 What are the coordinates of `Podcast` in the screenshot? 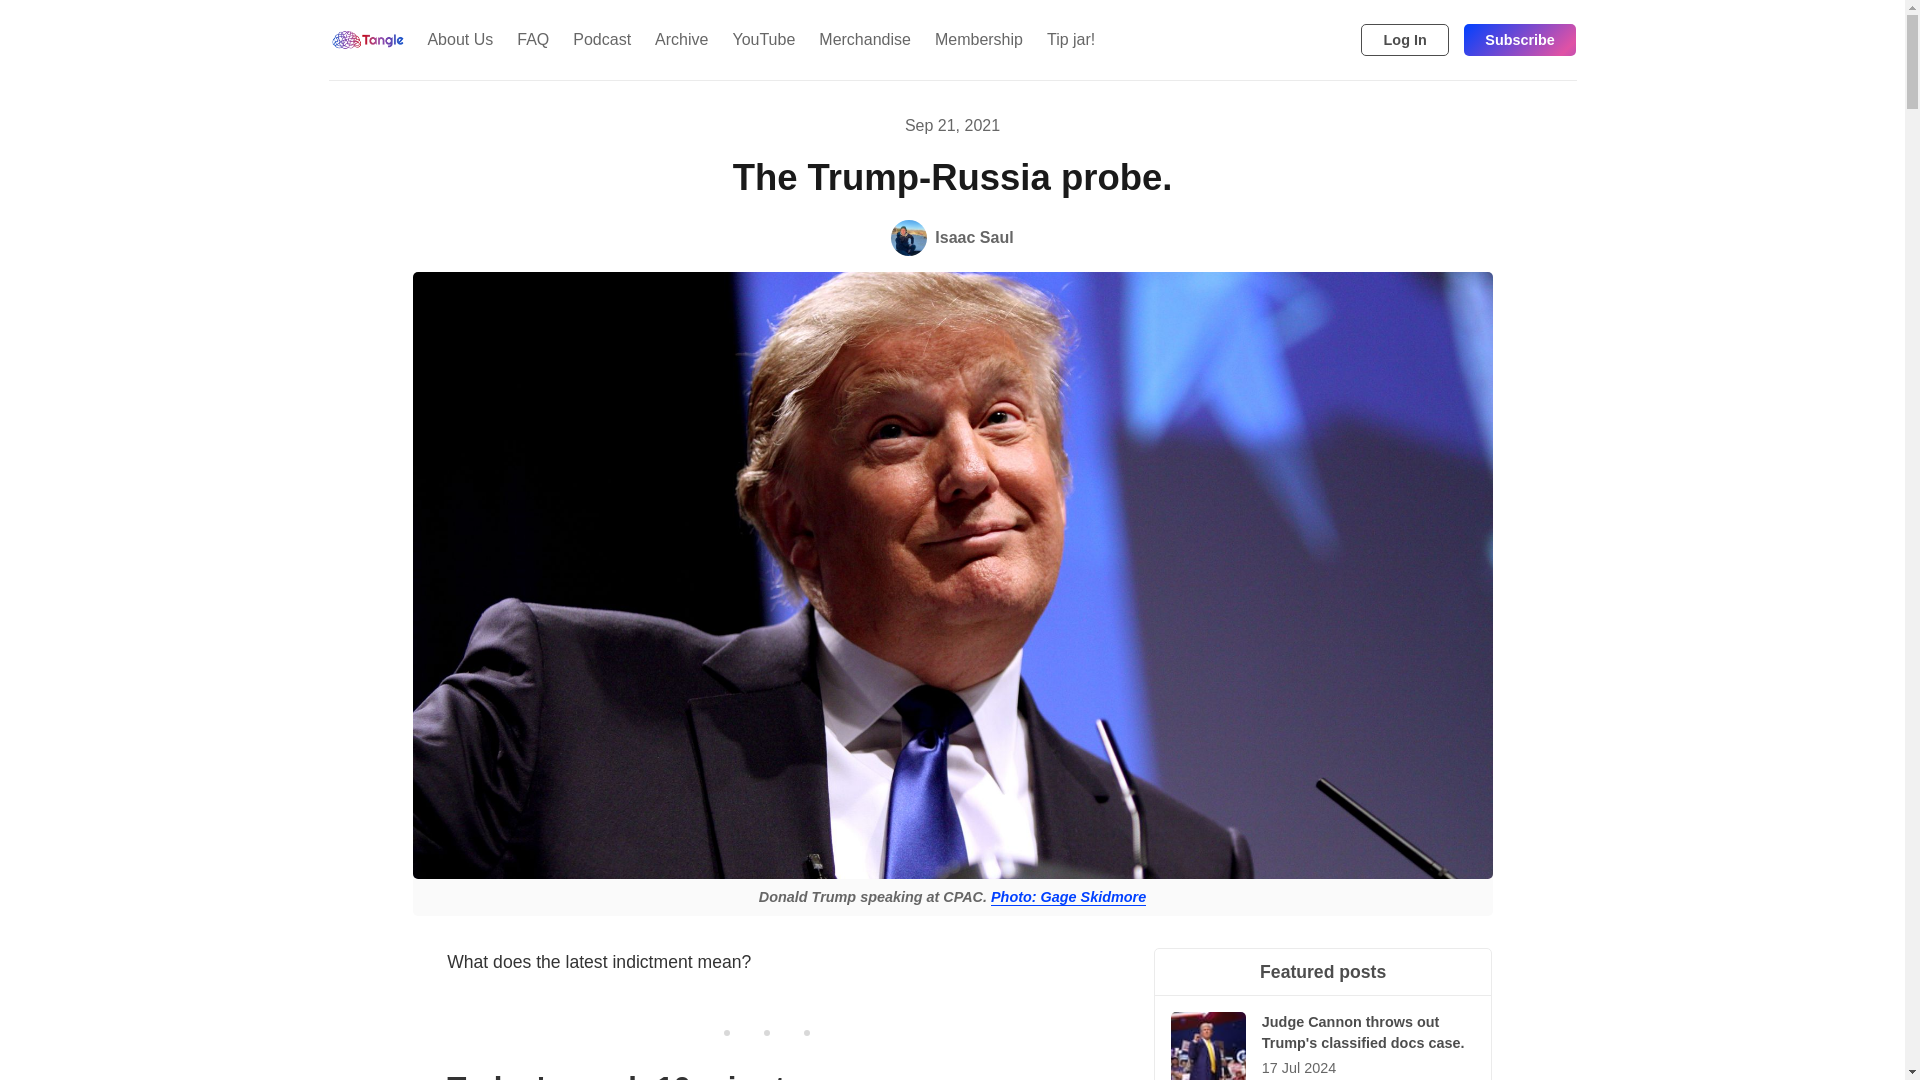 It's located at (602, 39).